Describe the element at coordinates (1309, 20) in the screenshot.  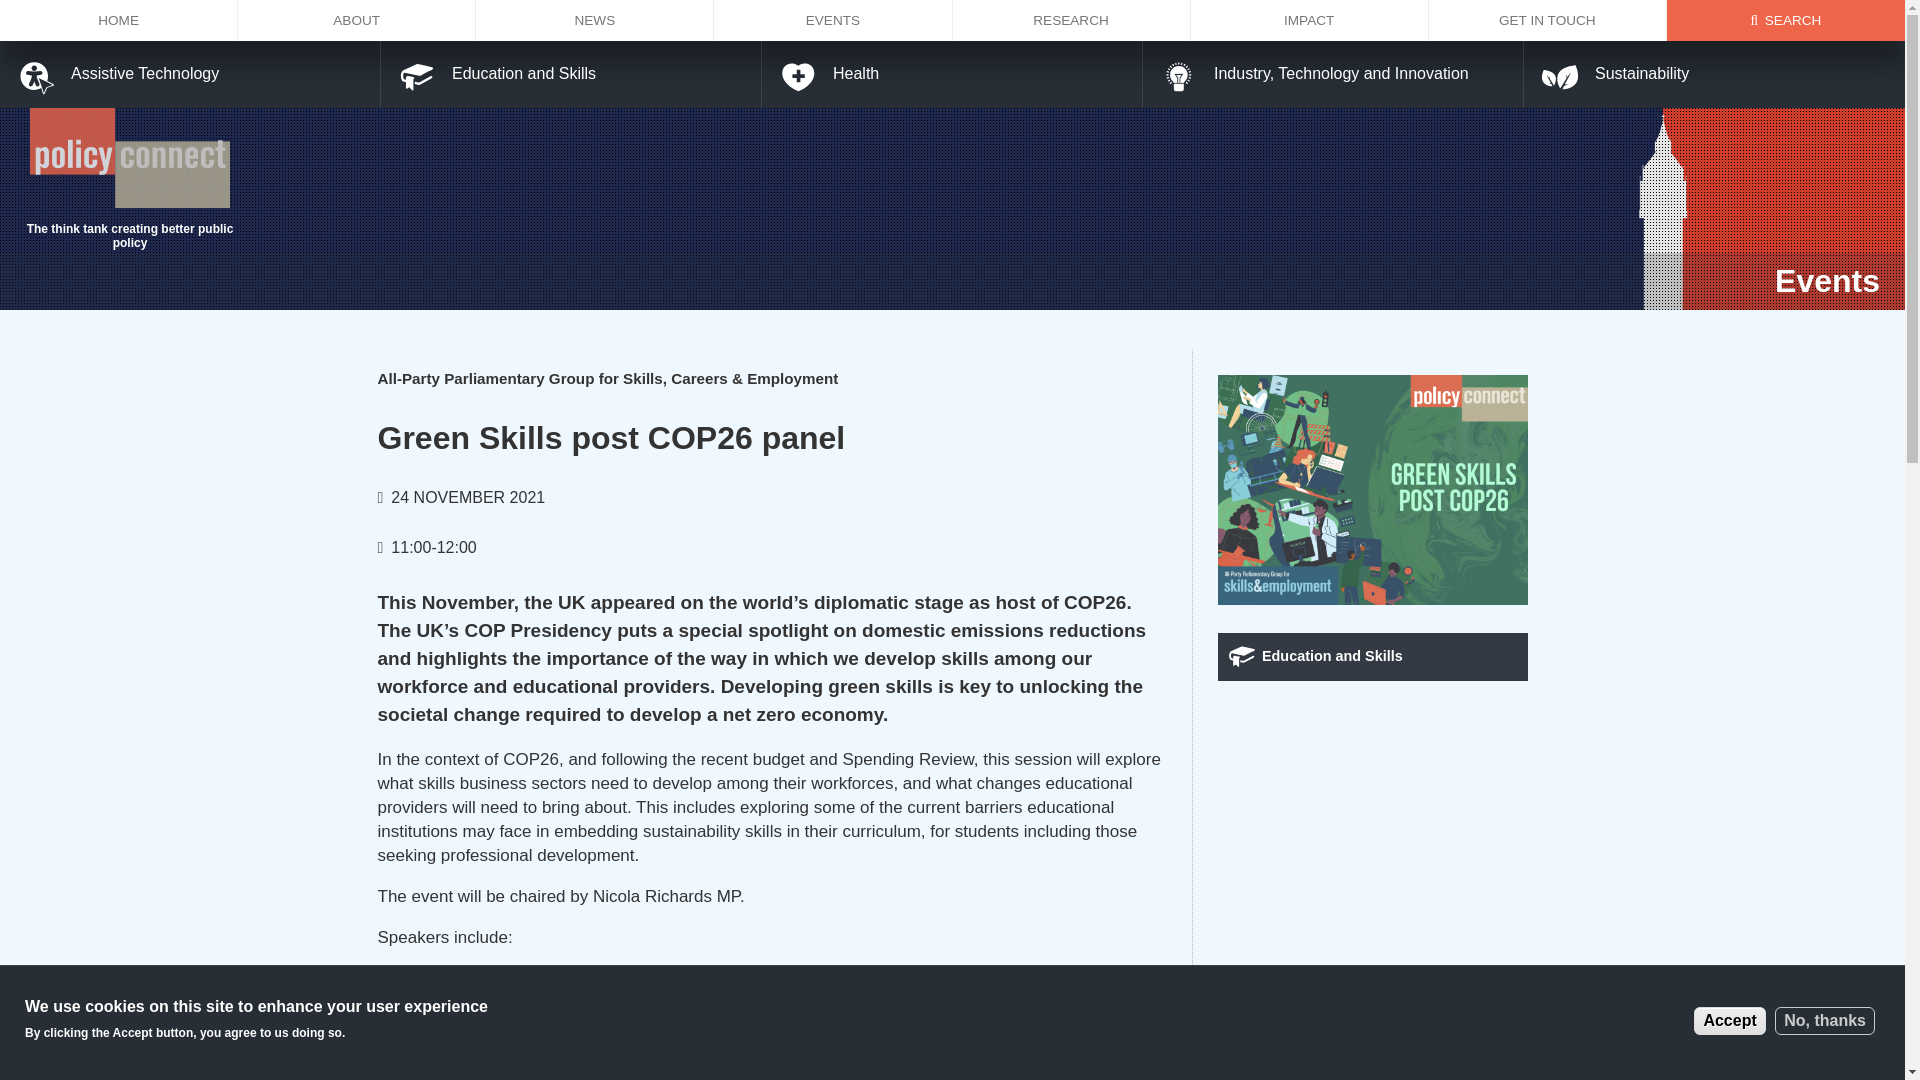
I see `Impact` at that location.